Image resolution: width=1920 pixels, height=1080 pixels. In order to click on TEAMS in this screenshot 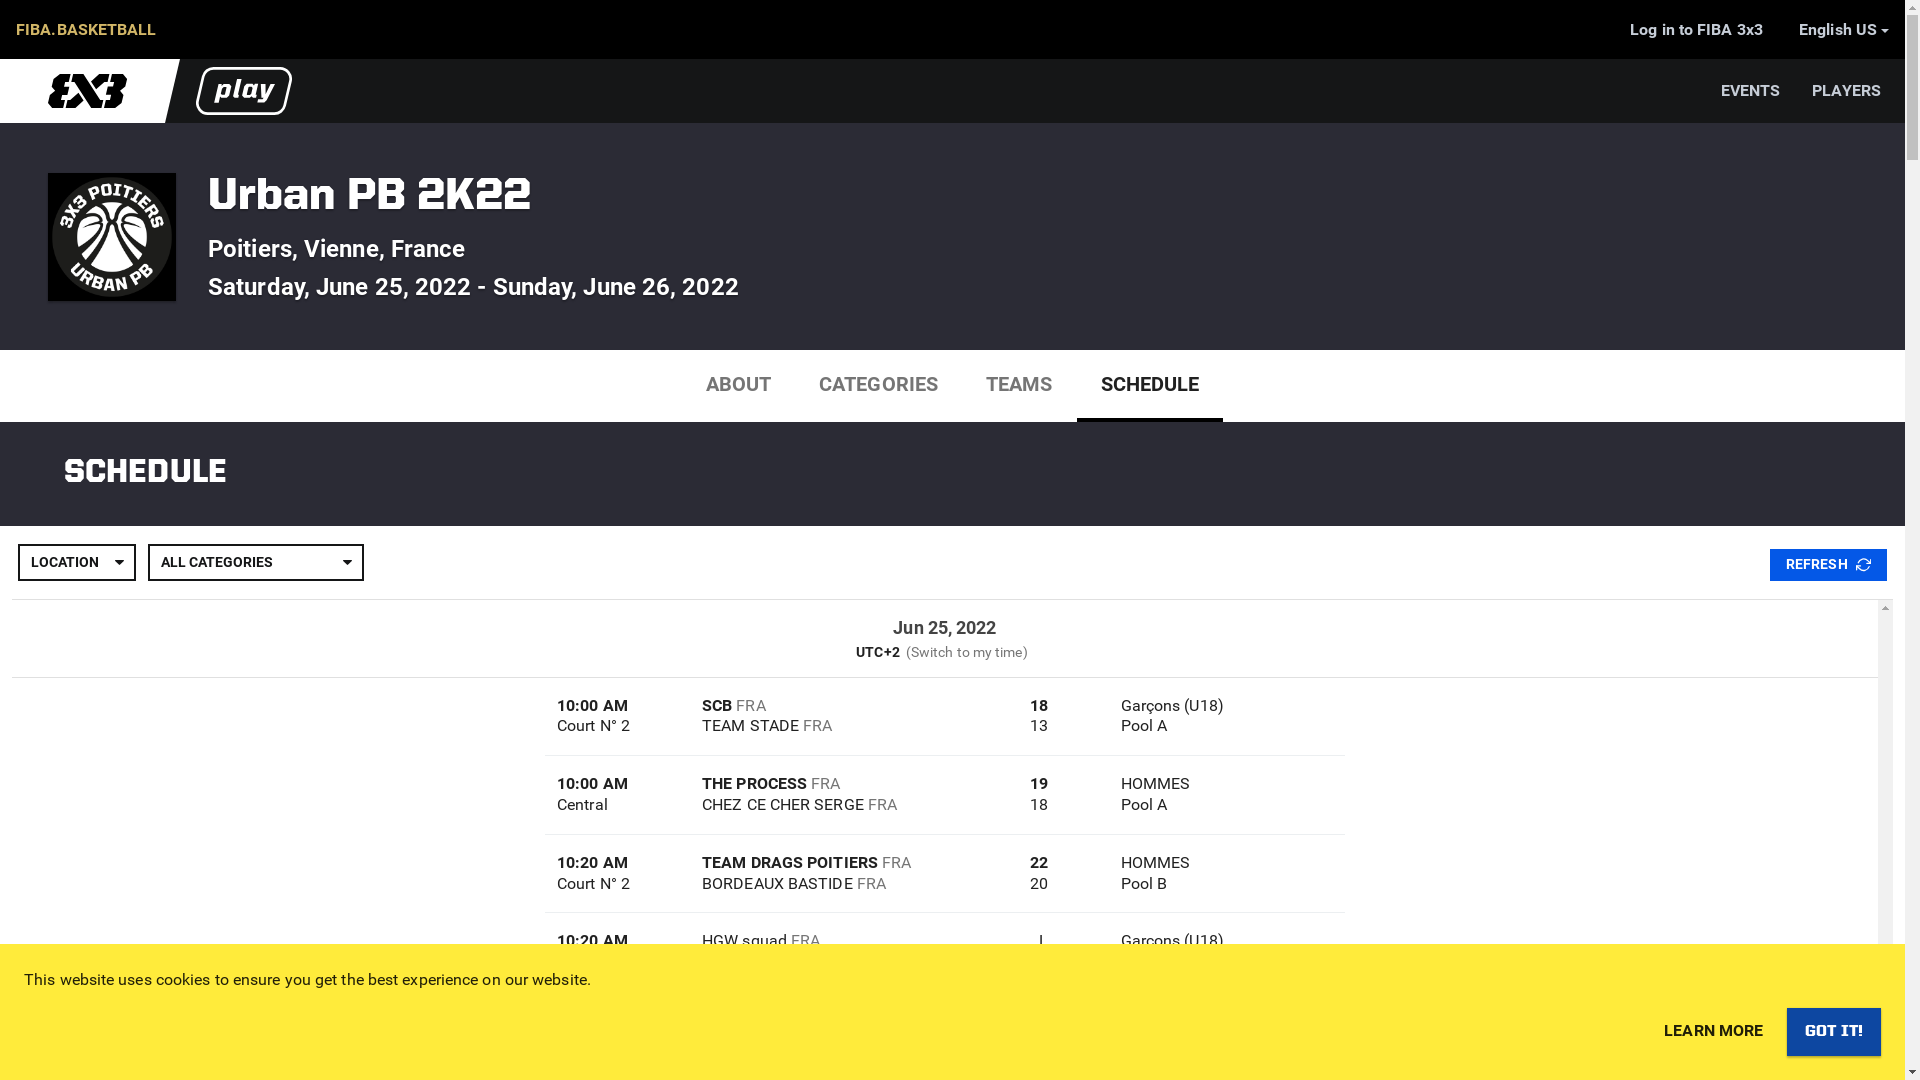, I will do `click(1020, 384)`.